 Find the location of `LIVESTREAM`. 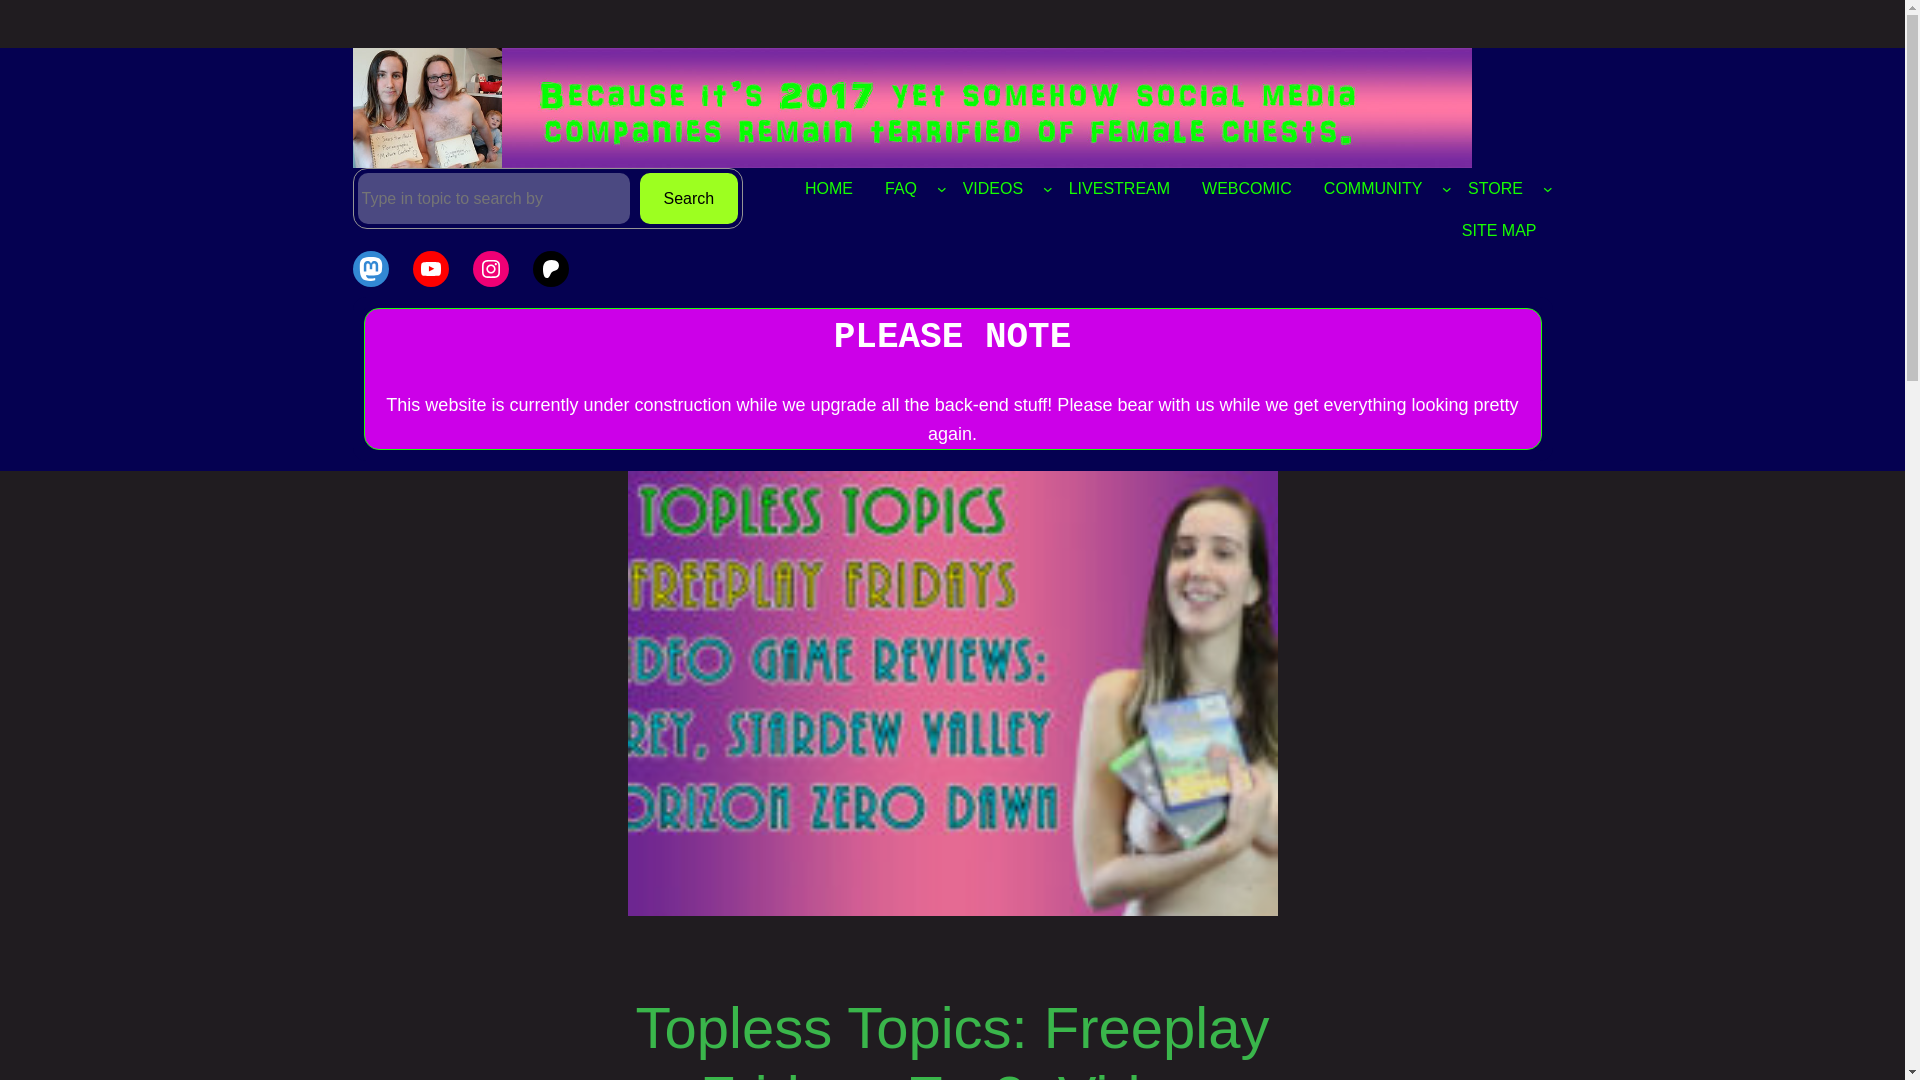

LIVESTREAM is located at coordinates (1119, 188).